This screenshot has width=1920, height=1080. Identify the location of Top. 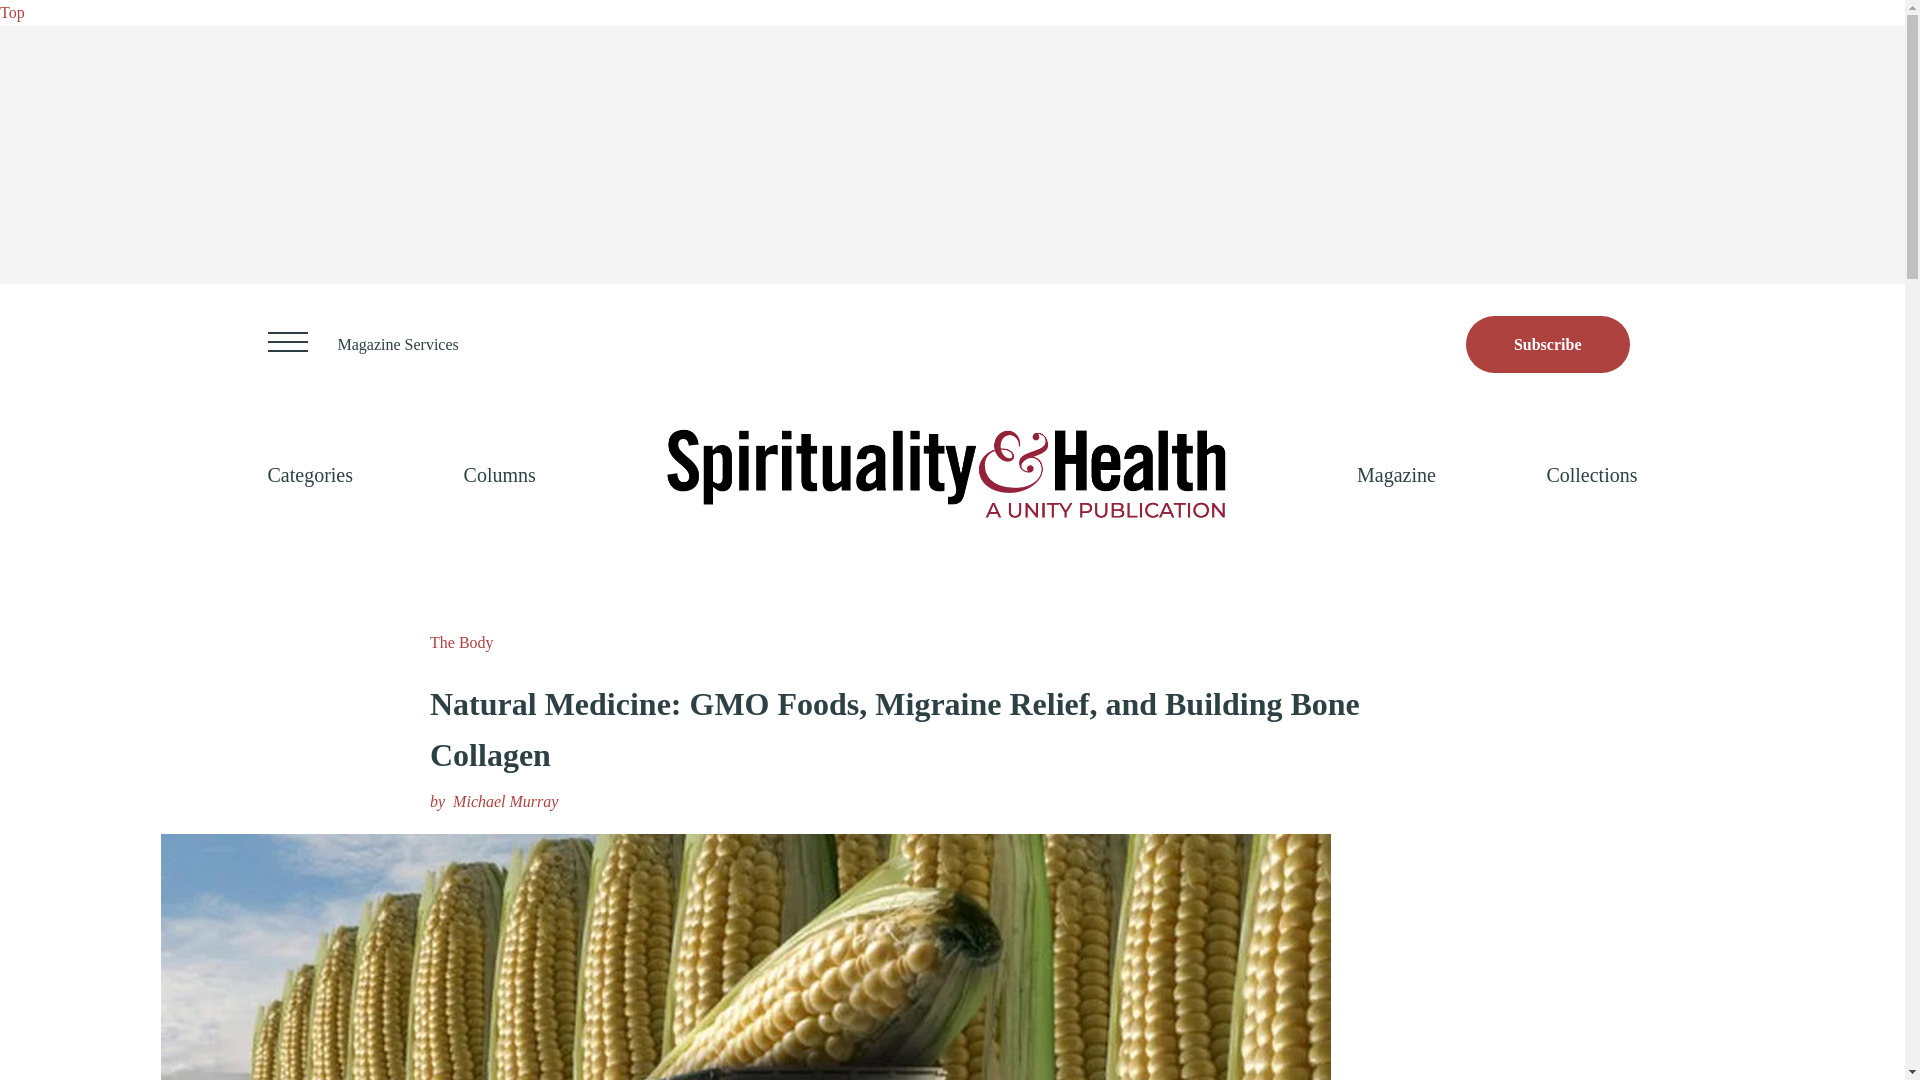
(12, 12).